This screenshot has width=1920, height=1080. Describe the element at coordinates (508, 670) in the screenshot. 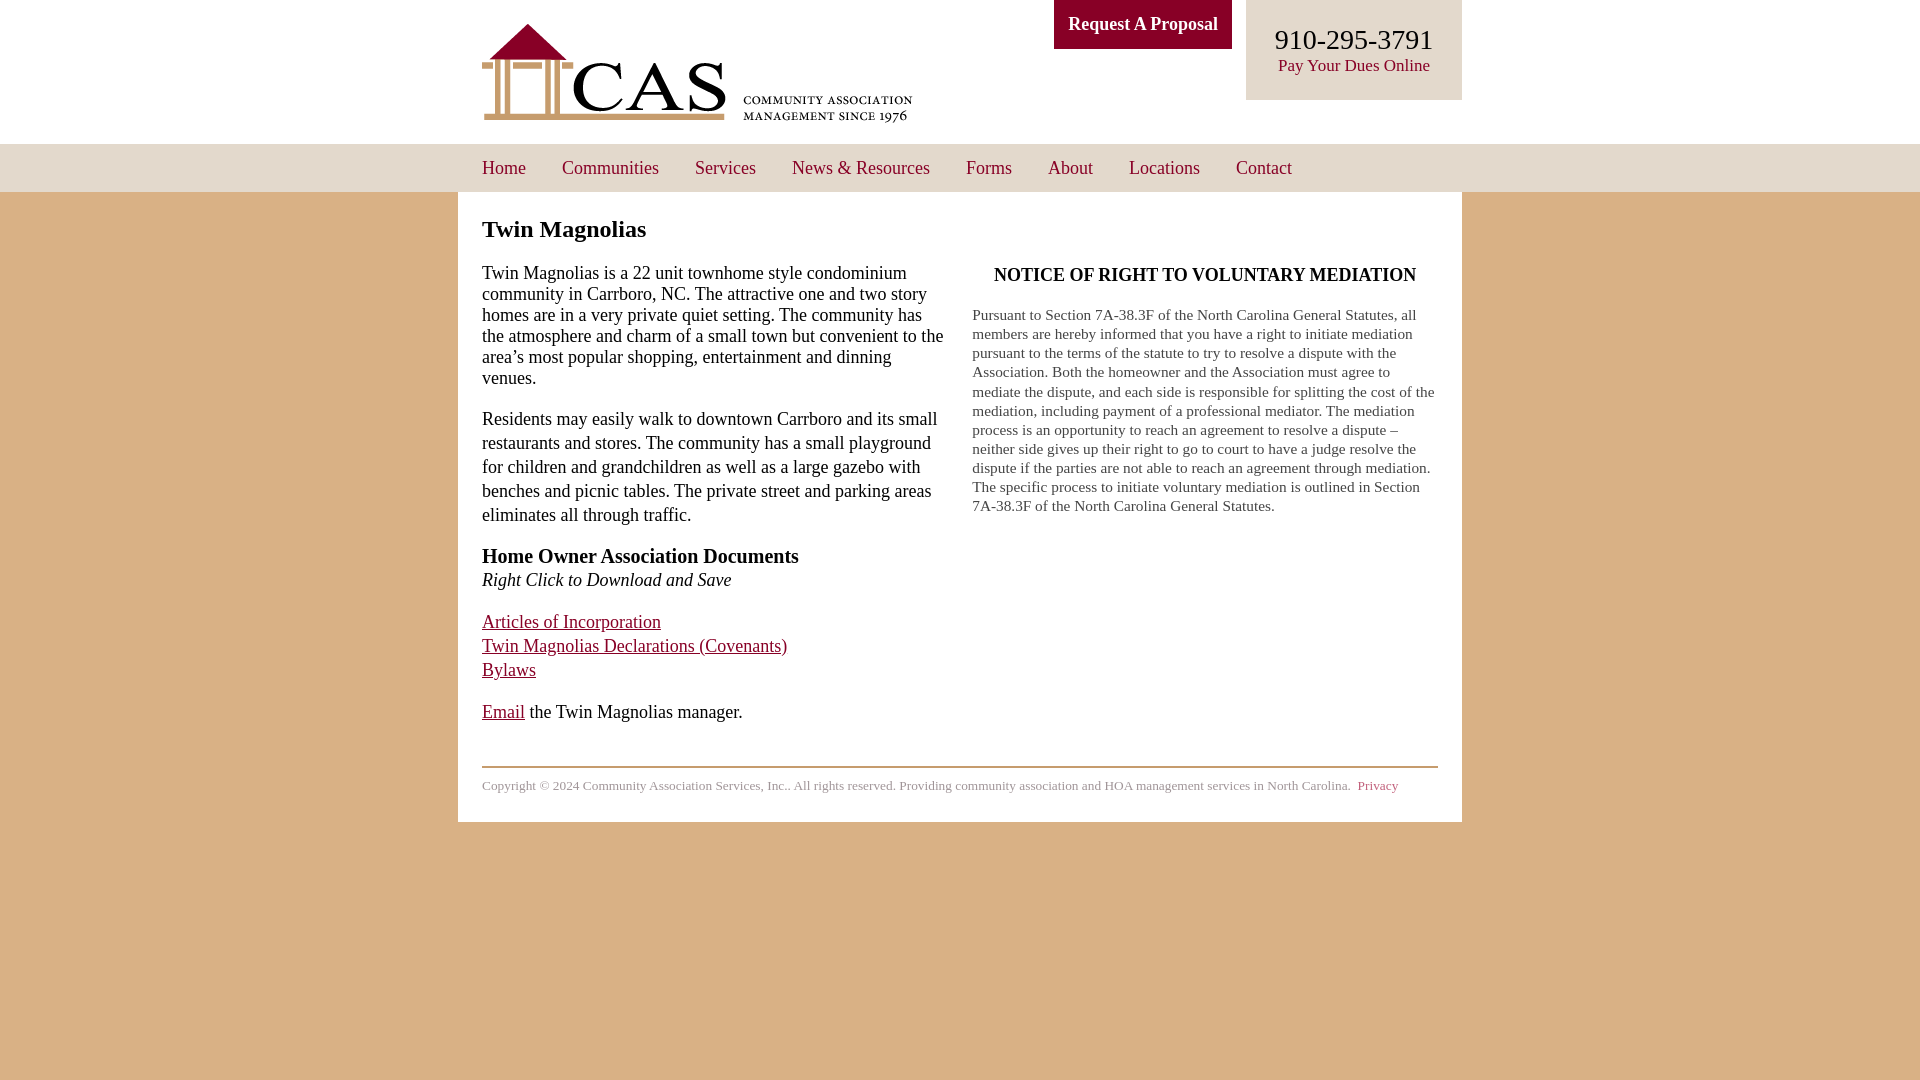

I see `Bylaws` at that location.